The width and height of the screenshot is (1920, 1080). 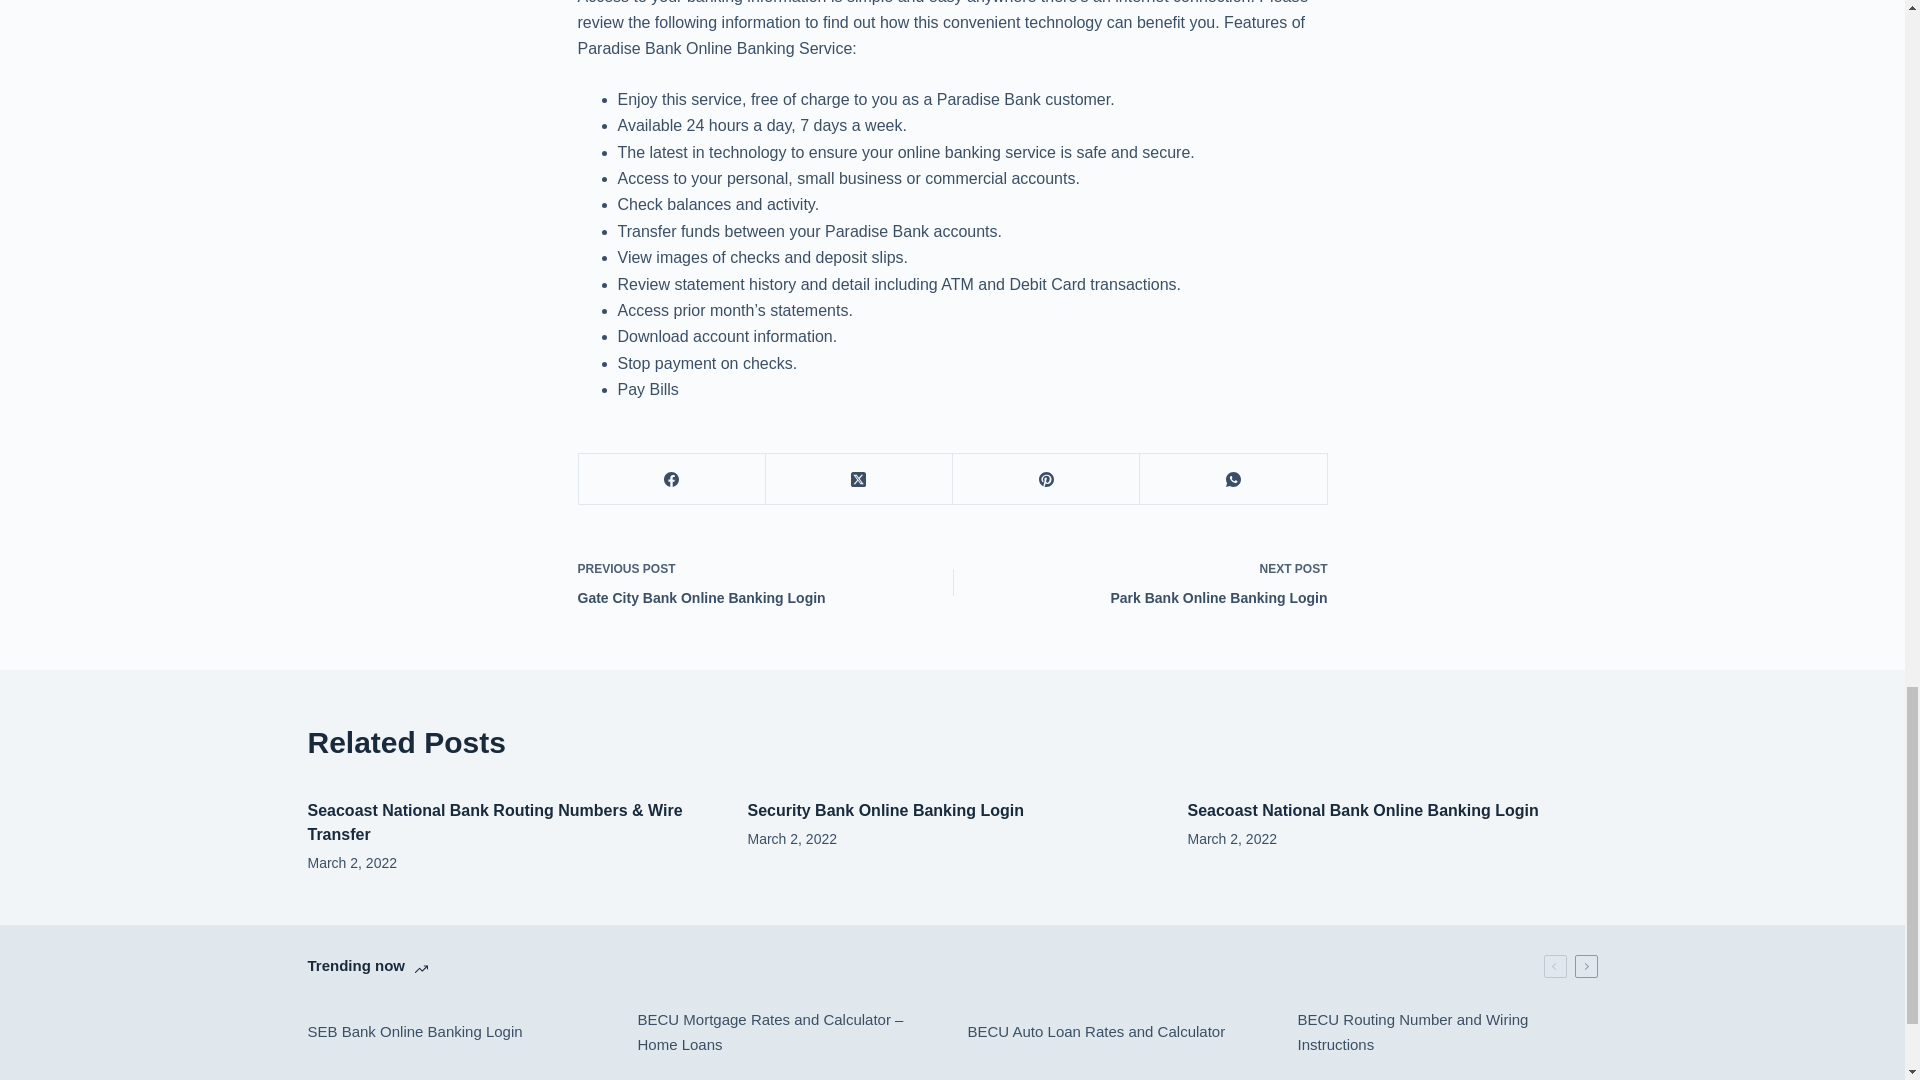 What do you see at coordinates (886, 810) in the screenshot?
I see `Security Bank Online Banking Login` at bounding box center [886, 810].